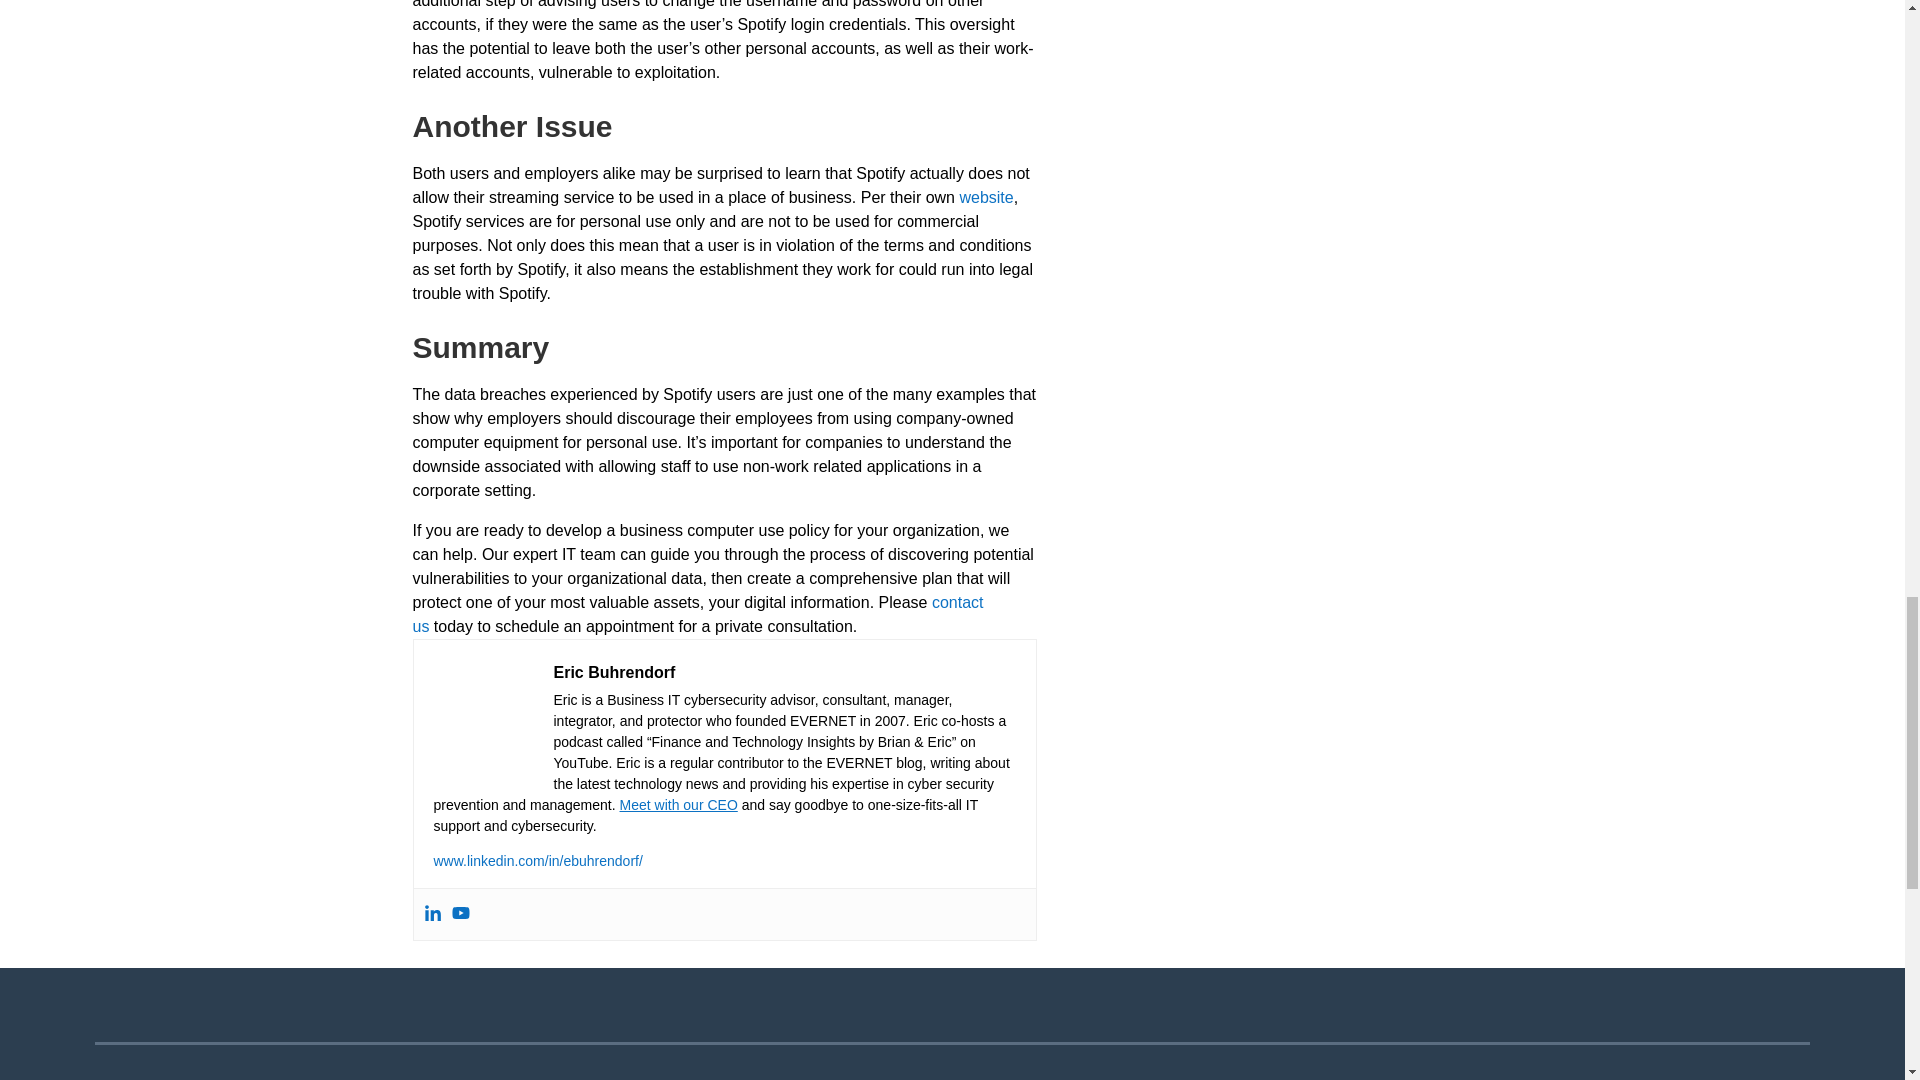 The width and height of the screenshot is (1920, 1080). Describe the element at coordinates (986, 198) in the screenshot. I see `website` at that location.